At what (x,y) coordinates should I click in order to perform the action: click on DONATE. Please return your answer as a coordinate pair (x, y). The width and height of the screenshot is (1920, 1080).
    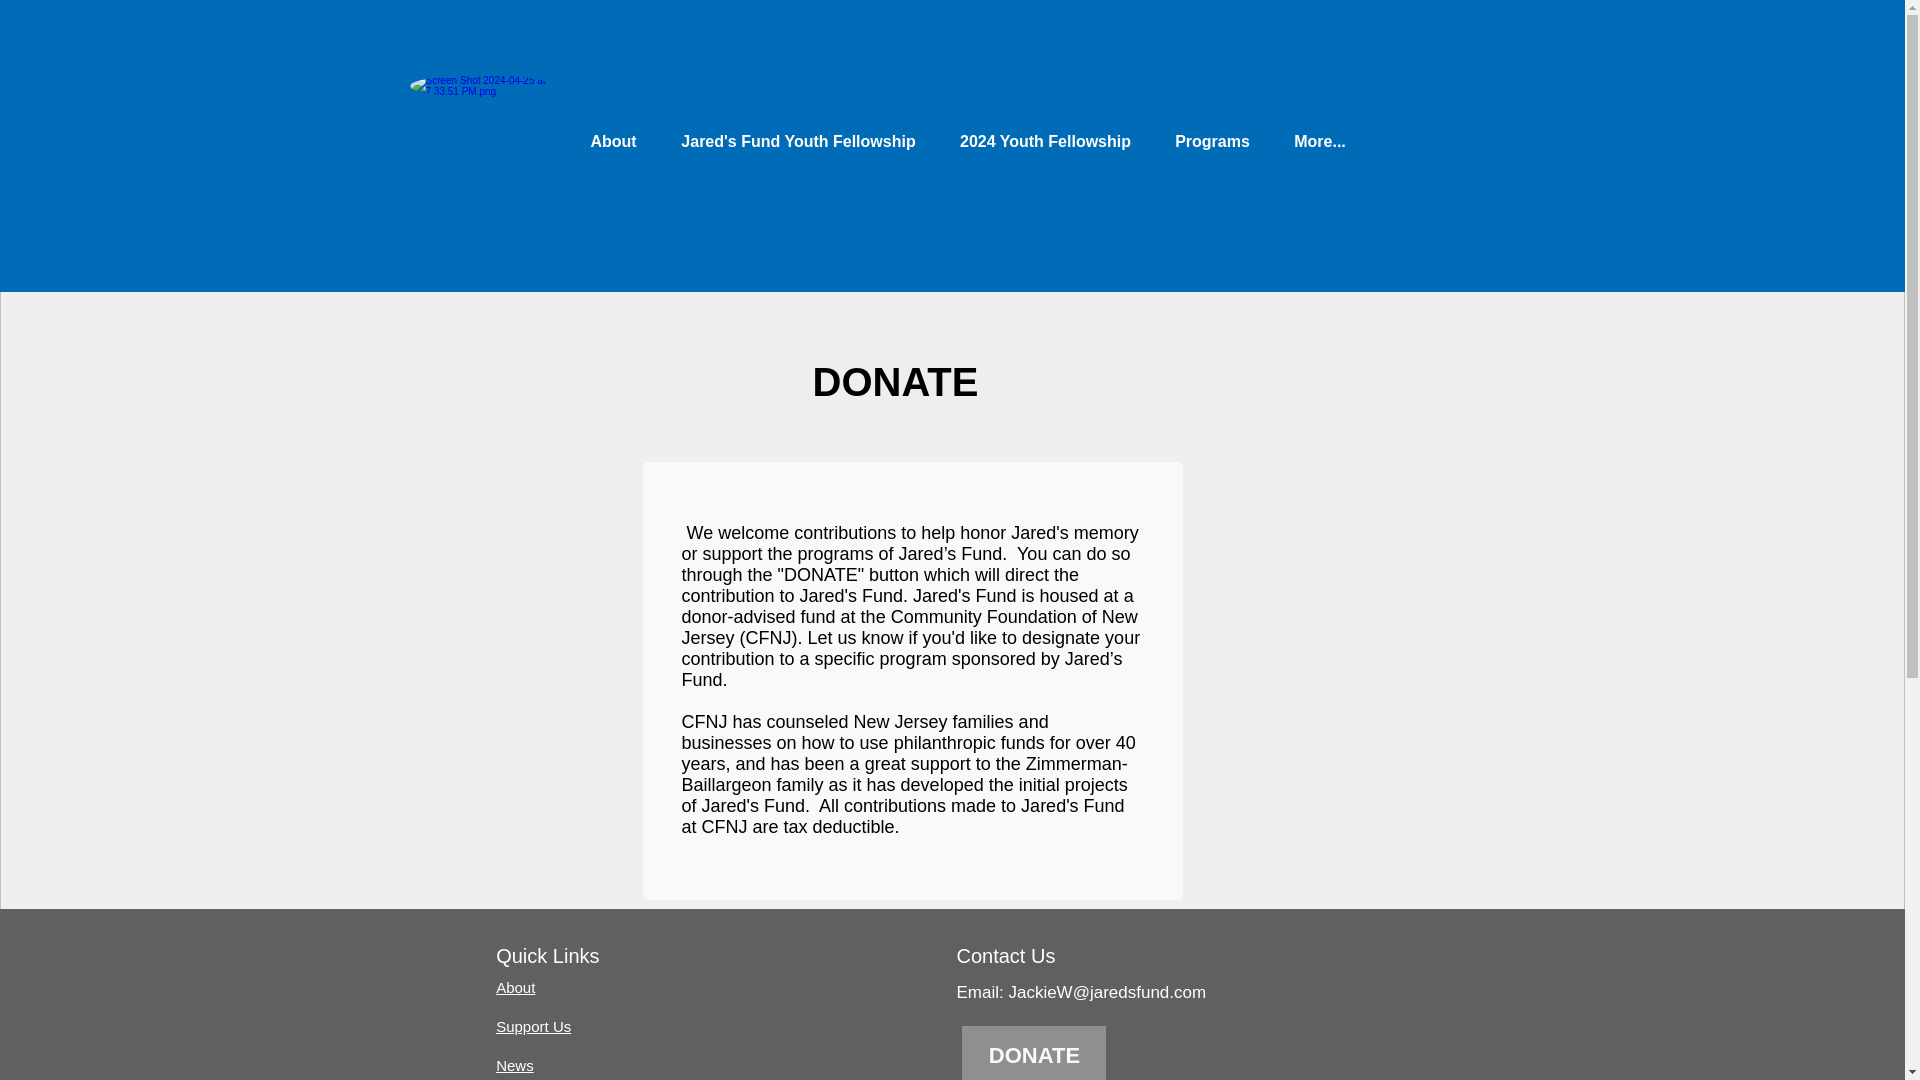
    Looking at the image, I should click on (1033, 1053).